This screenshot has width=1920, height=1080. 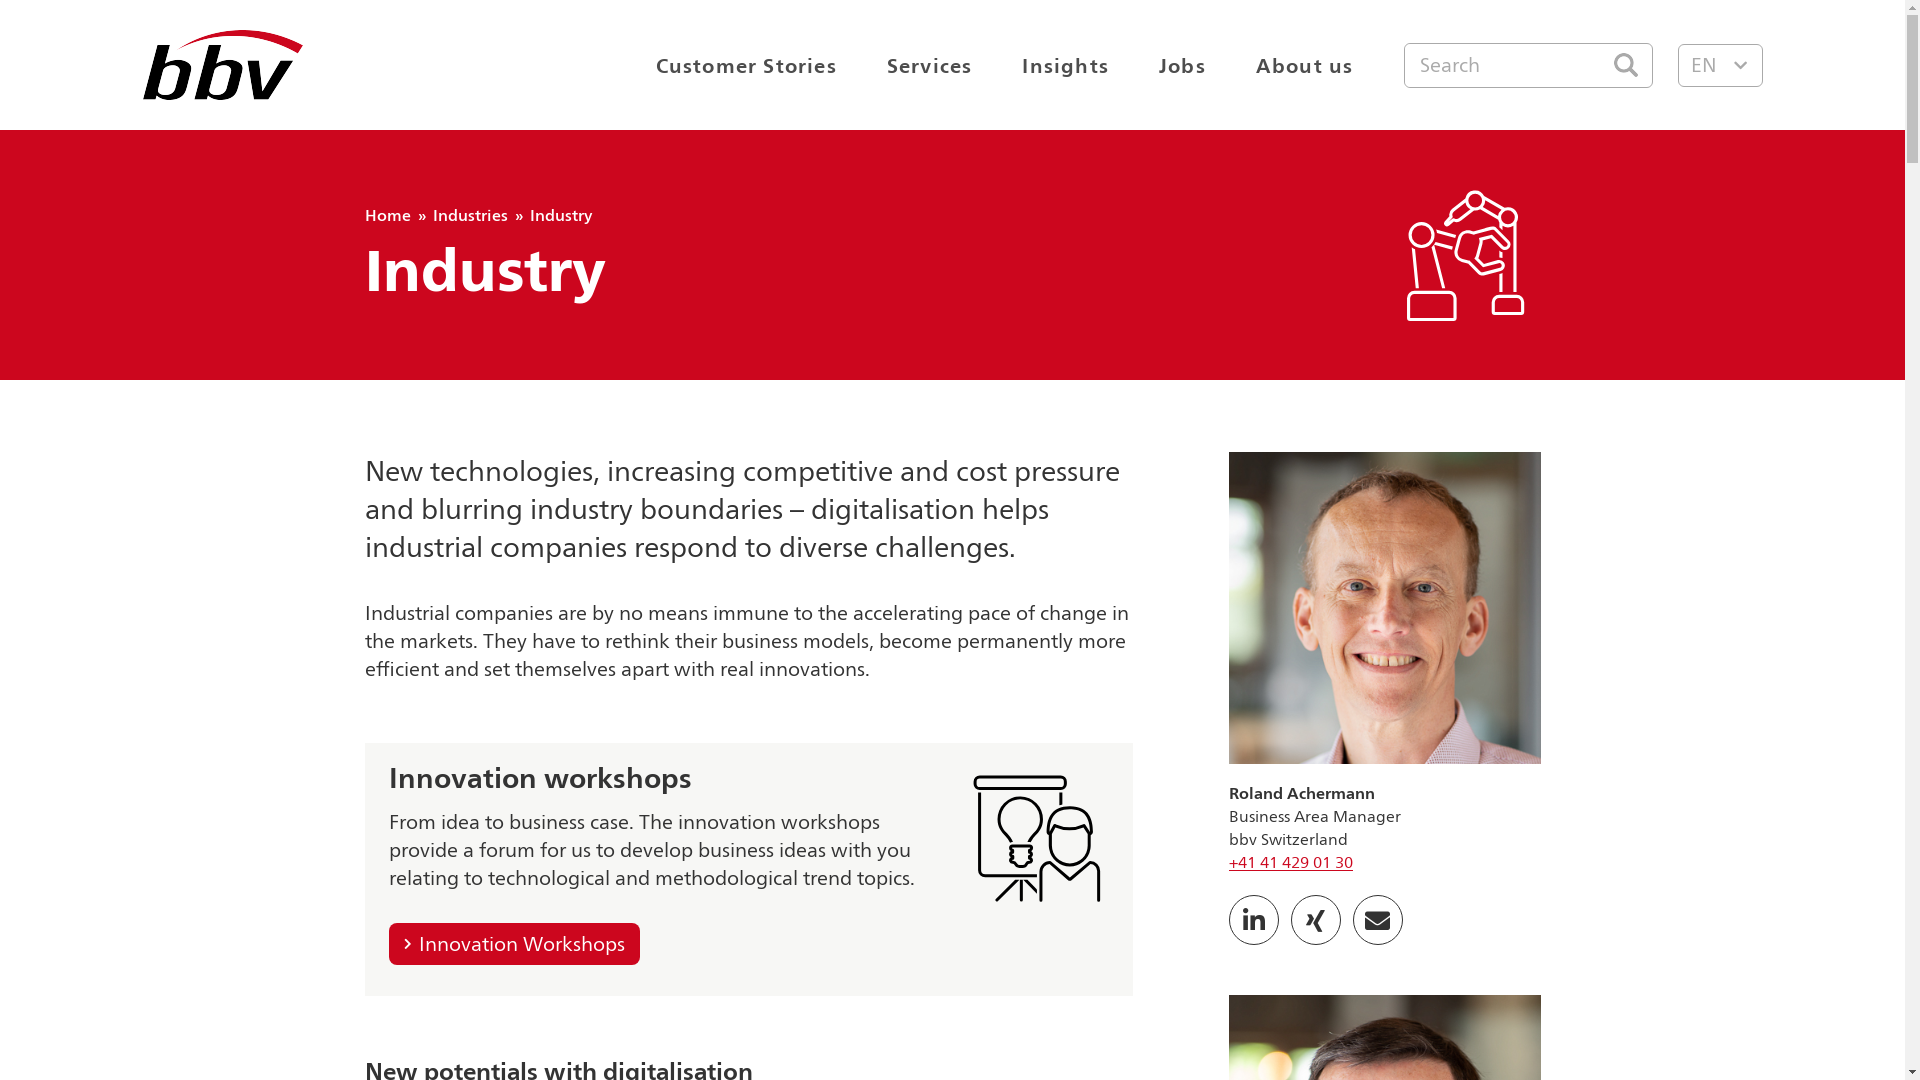 What do you see at coordinates (387, 216) in the screenshot?
I see `Home` at bounding box center [387, 216].